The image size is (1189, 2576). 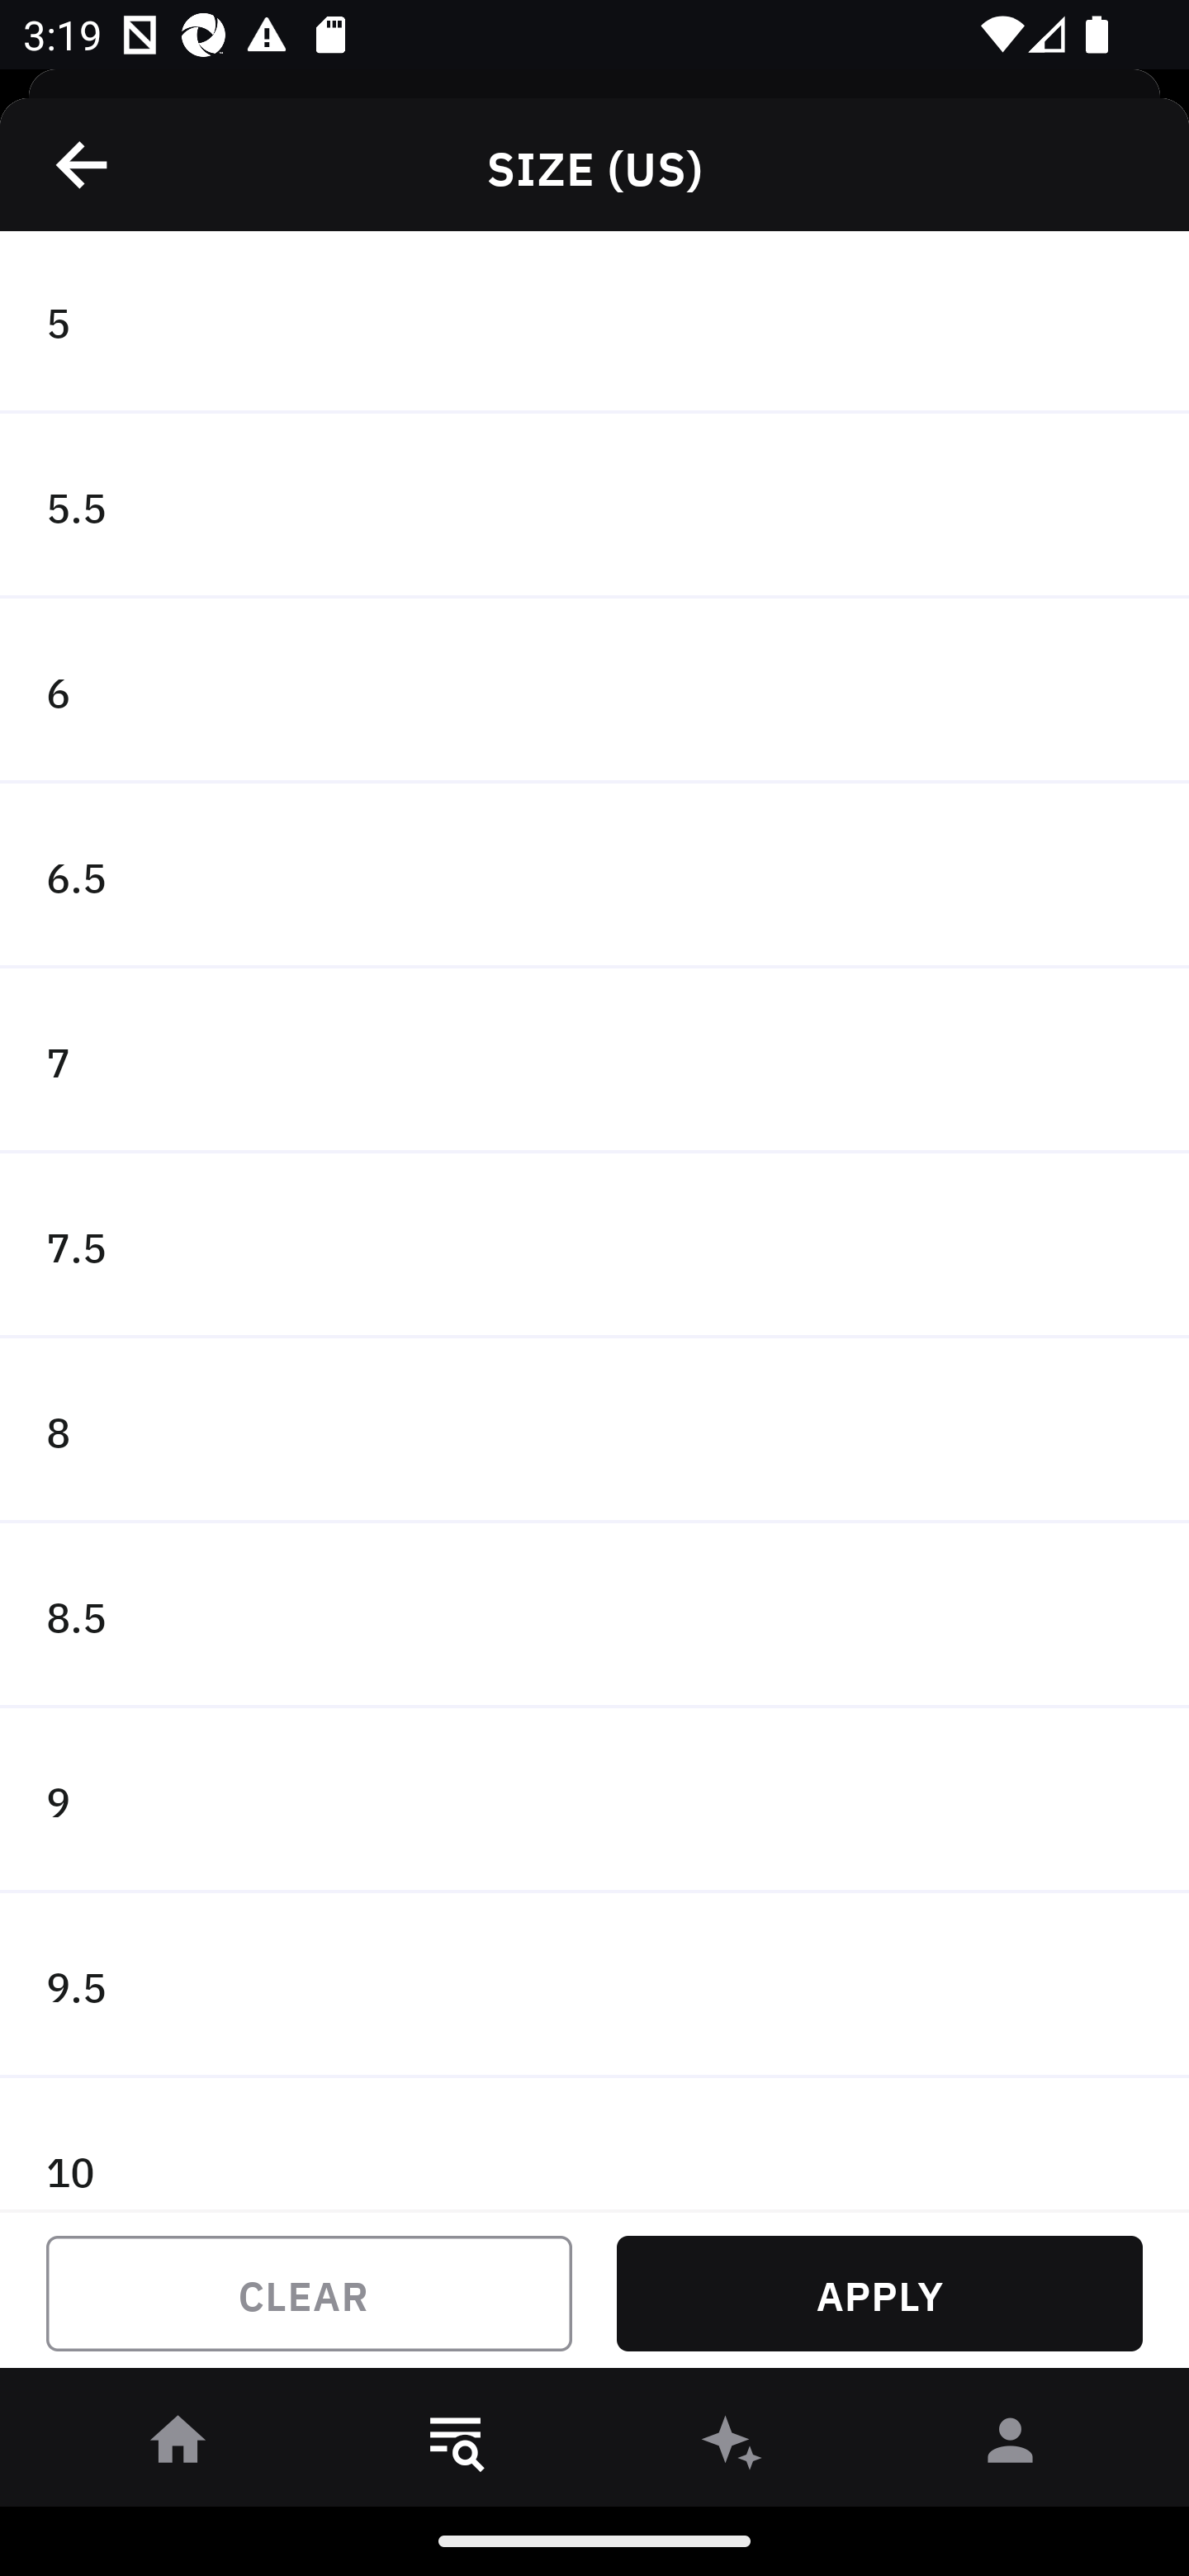 What do you see at coordinates (594, 323) in the screenshot?
I see `5` at bounding box center [594, 323].